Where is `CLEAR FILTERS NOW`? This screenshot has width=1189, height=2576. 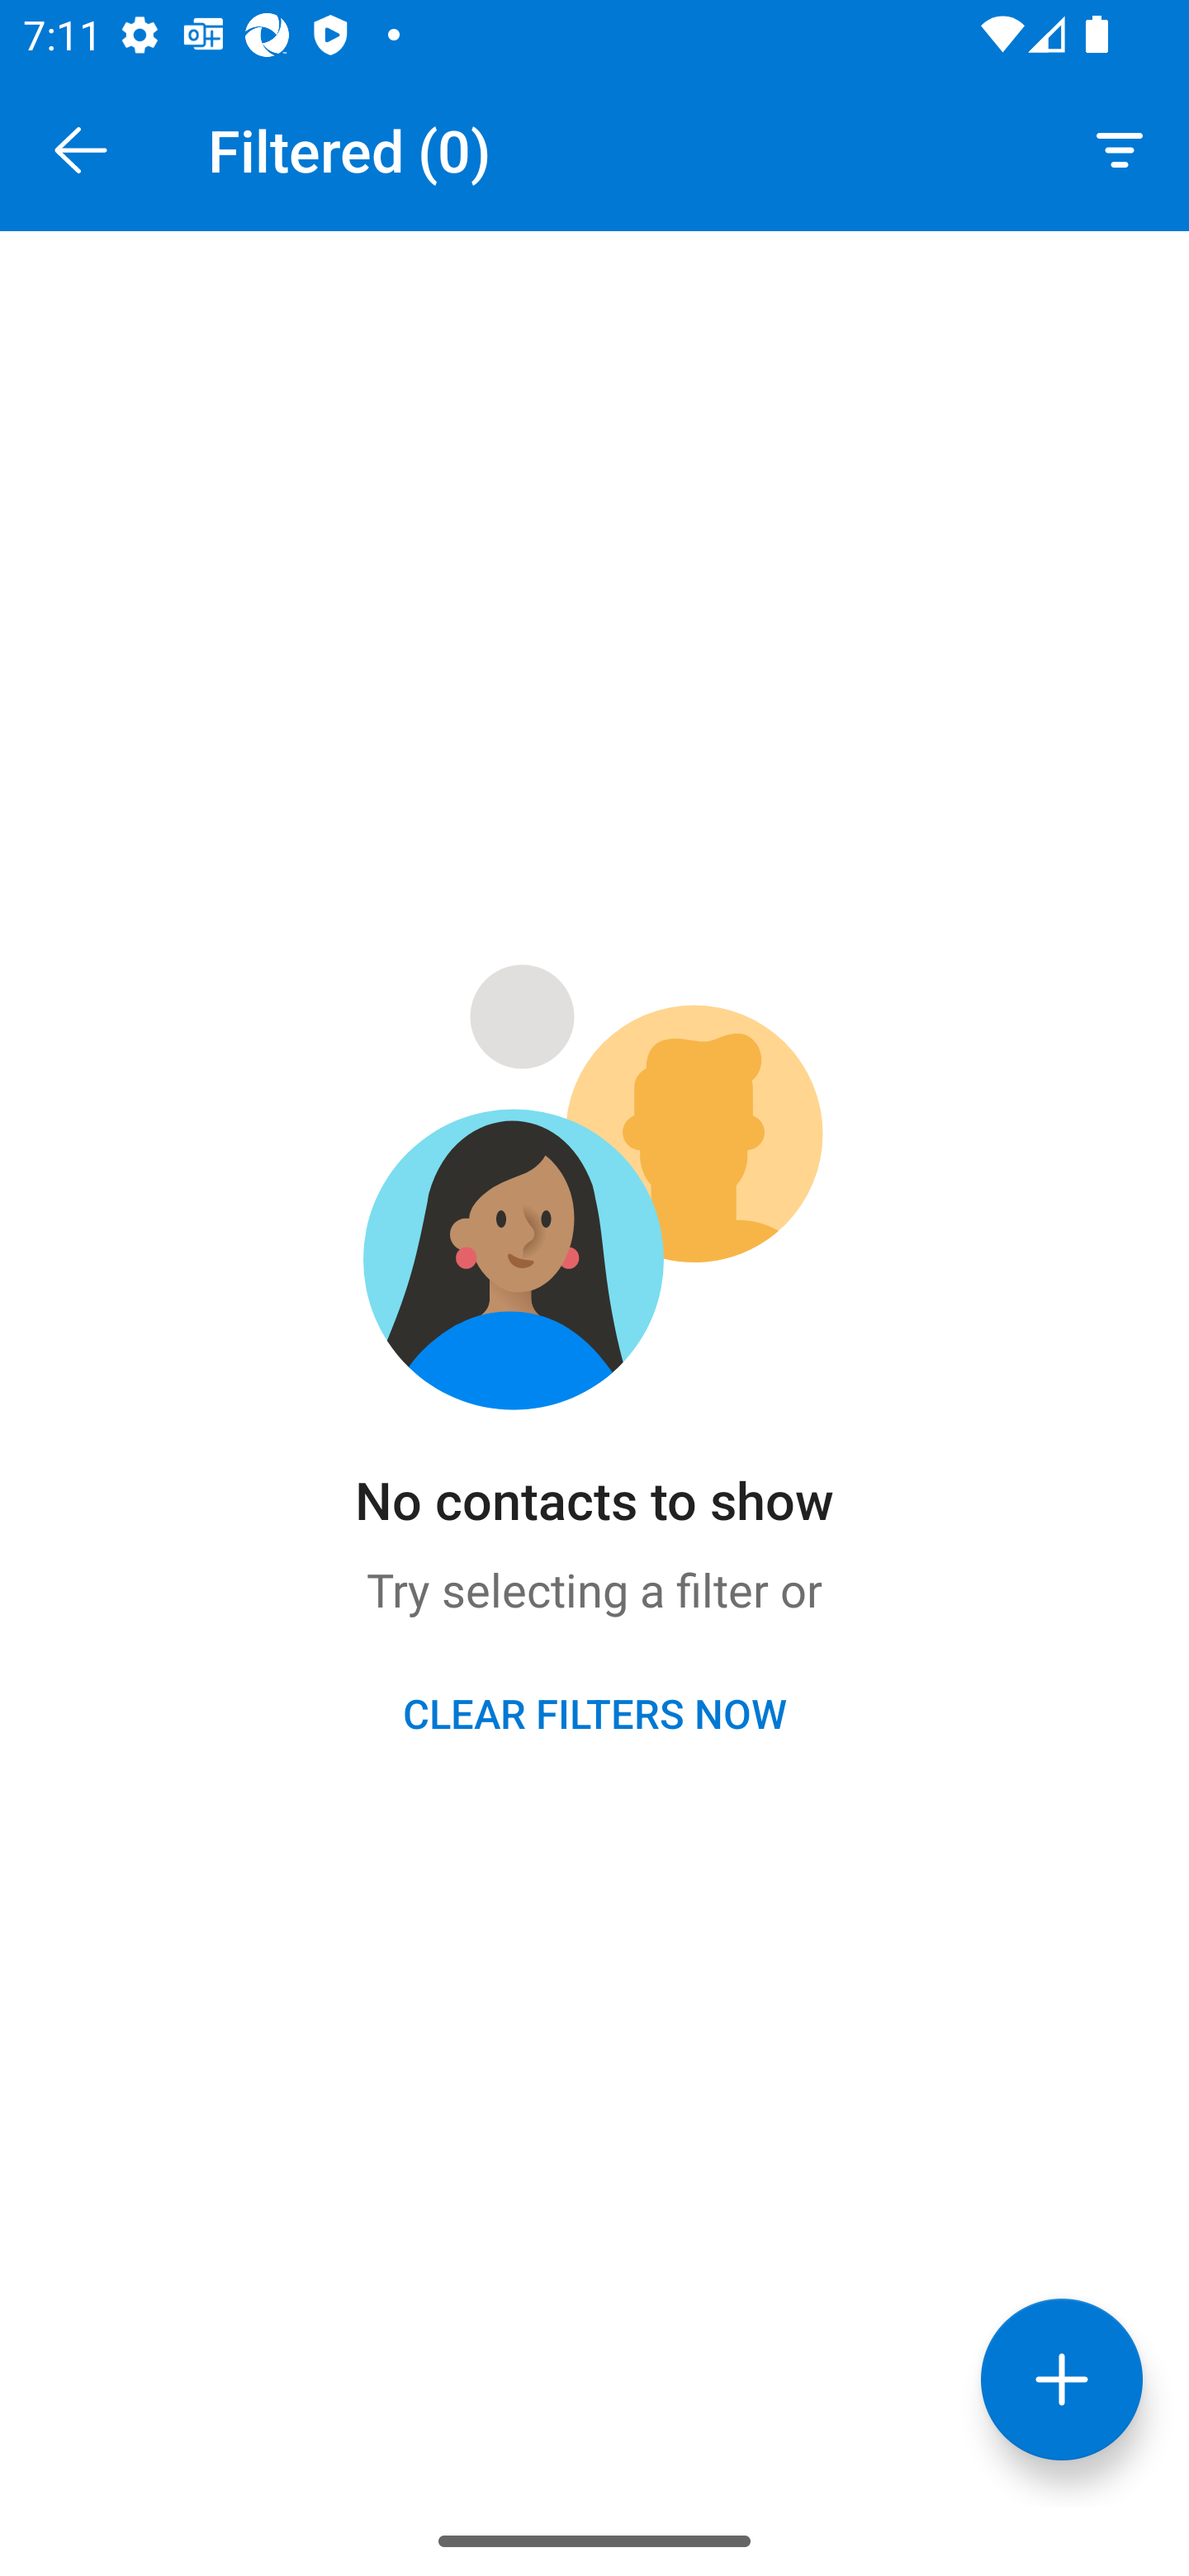
CLEAR FILTERS NOW is located at coordinates (594, 1712).